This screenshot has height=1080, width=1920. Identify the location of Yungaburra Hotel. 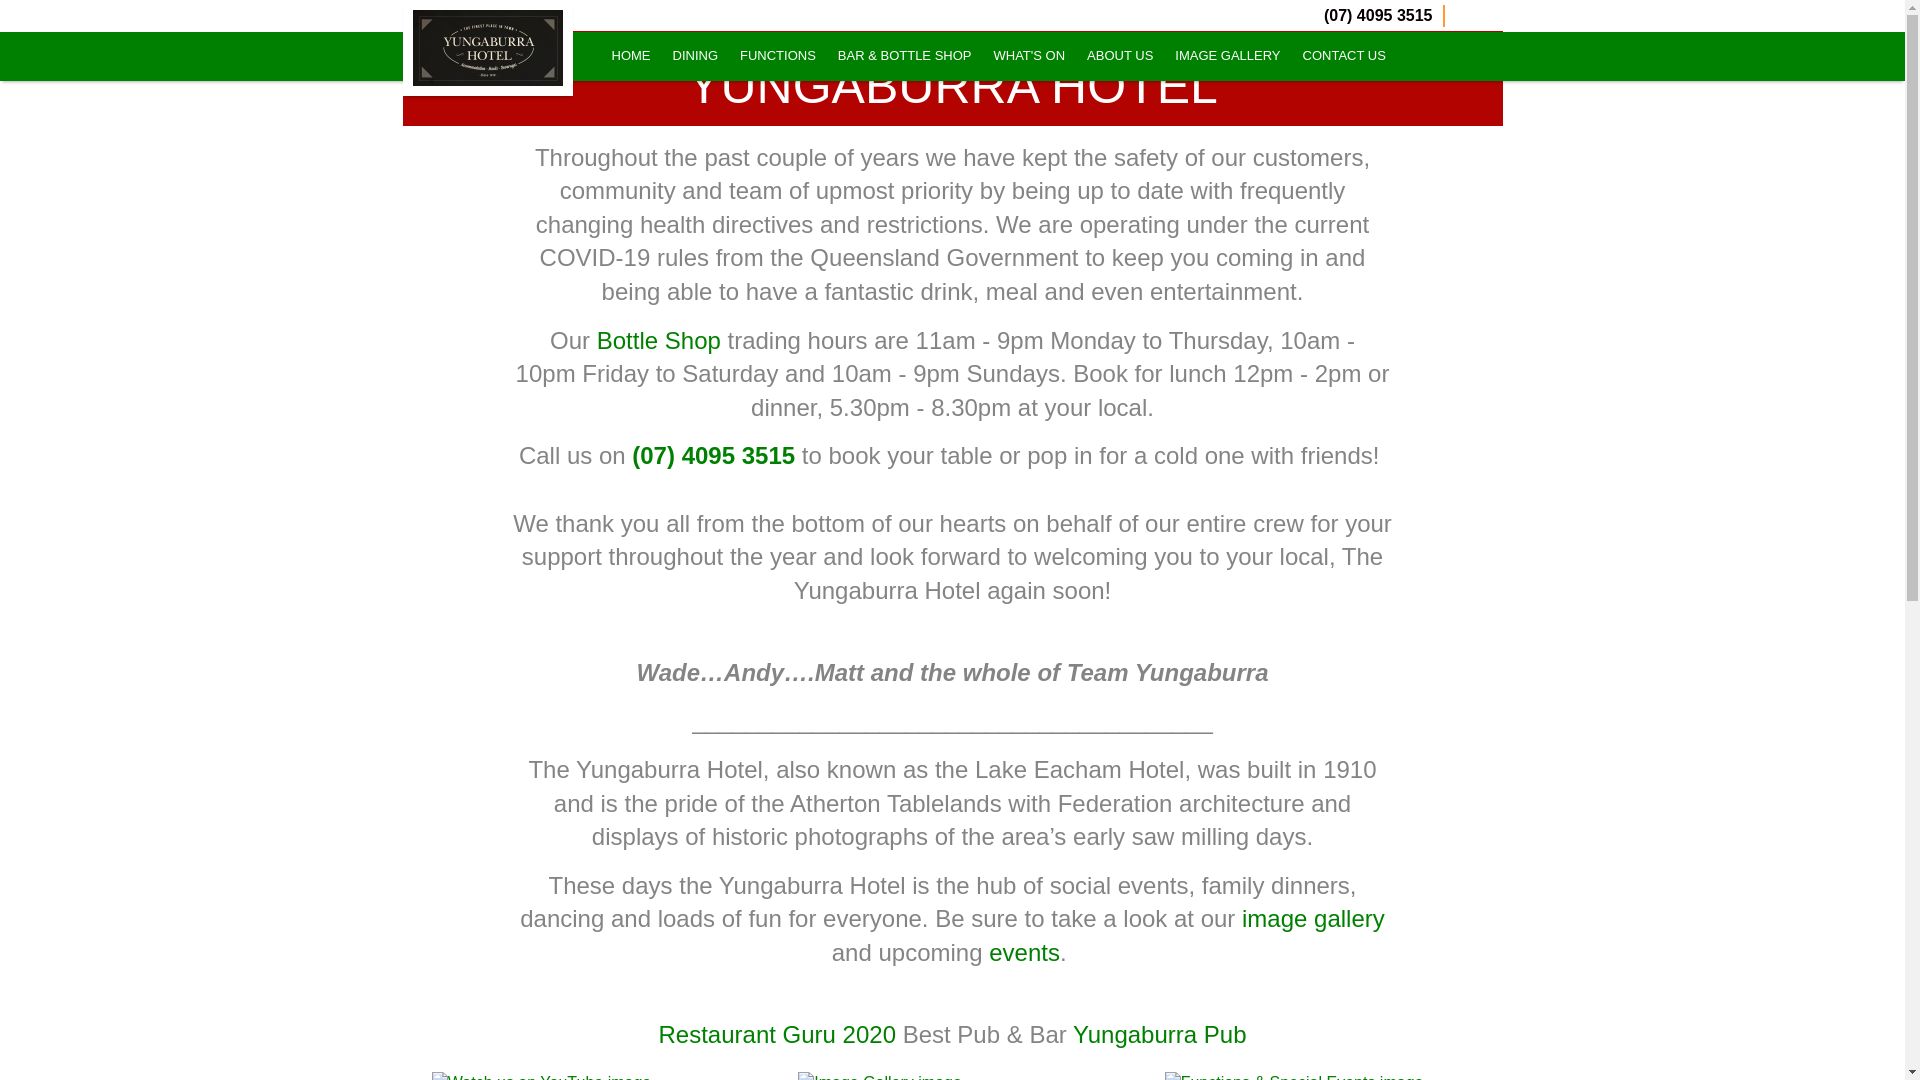
(486, 48).